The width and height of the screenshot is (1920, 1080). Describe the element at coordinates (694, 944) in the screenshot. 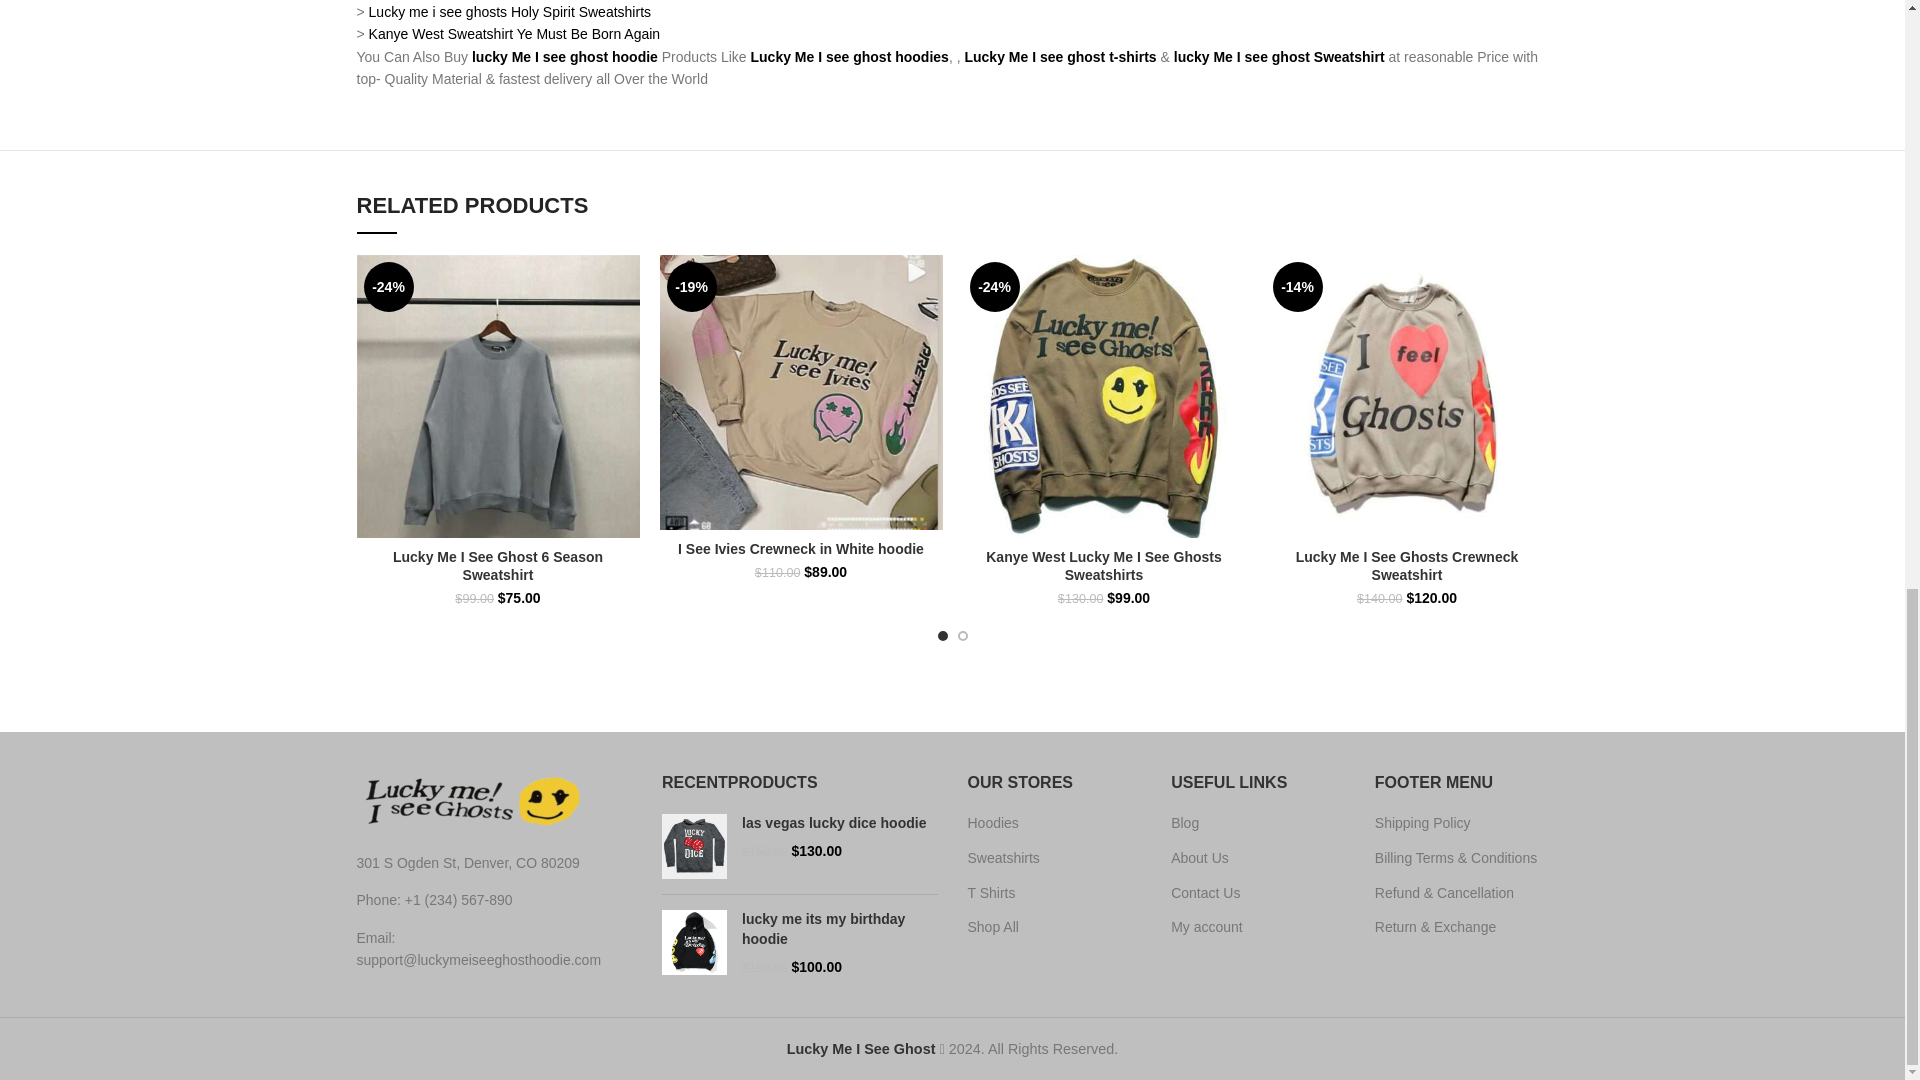

I see `lucky me its my birthday hoodie` at that location.